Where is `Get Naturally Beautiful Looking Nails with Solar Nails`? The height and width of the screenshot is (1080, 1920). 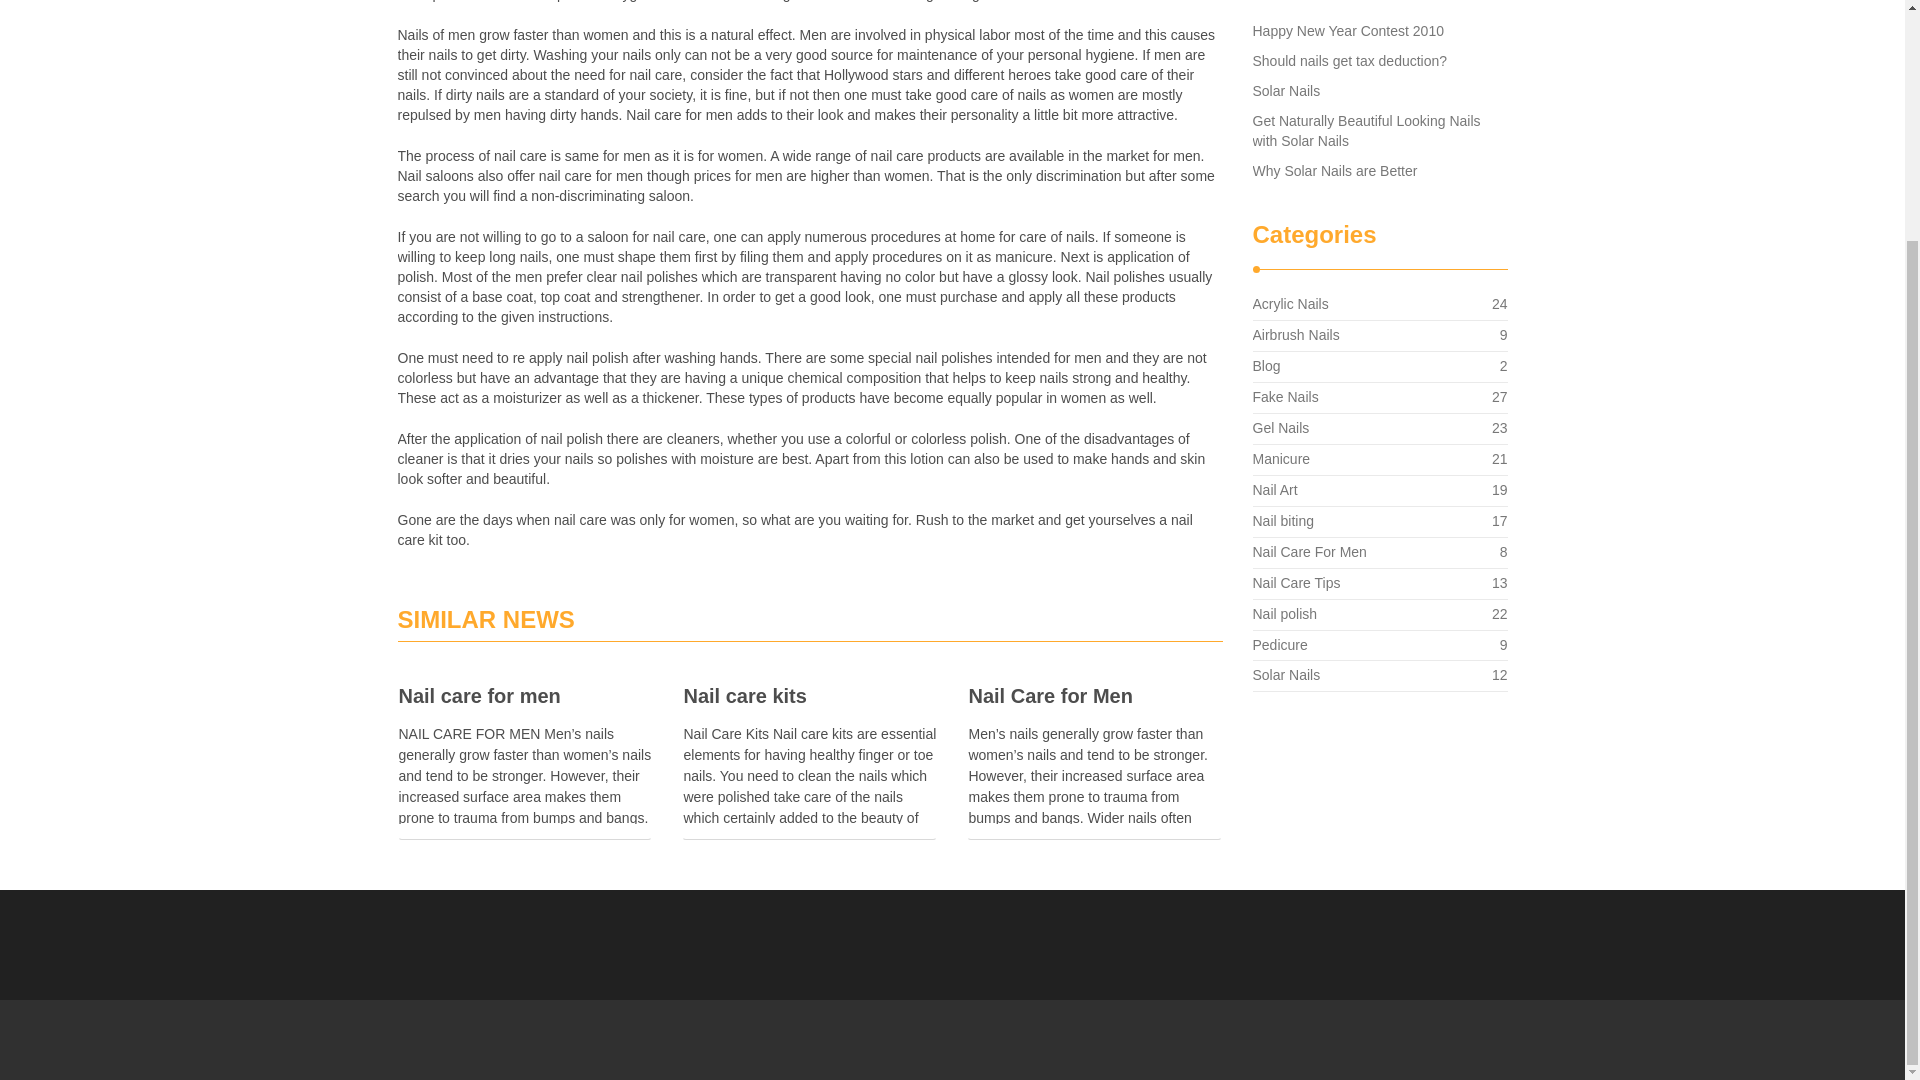 Get Naturally Beautiful Looking Nails with Solar Nails is located at coordinates (1347, 30).